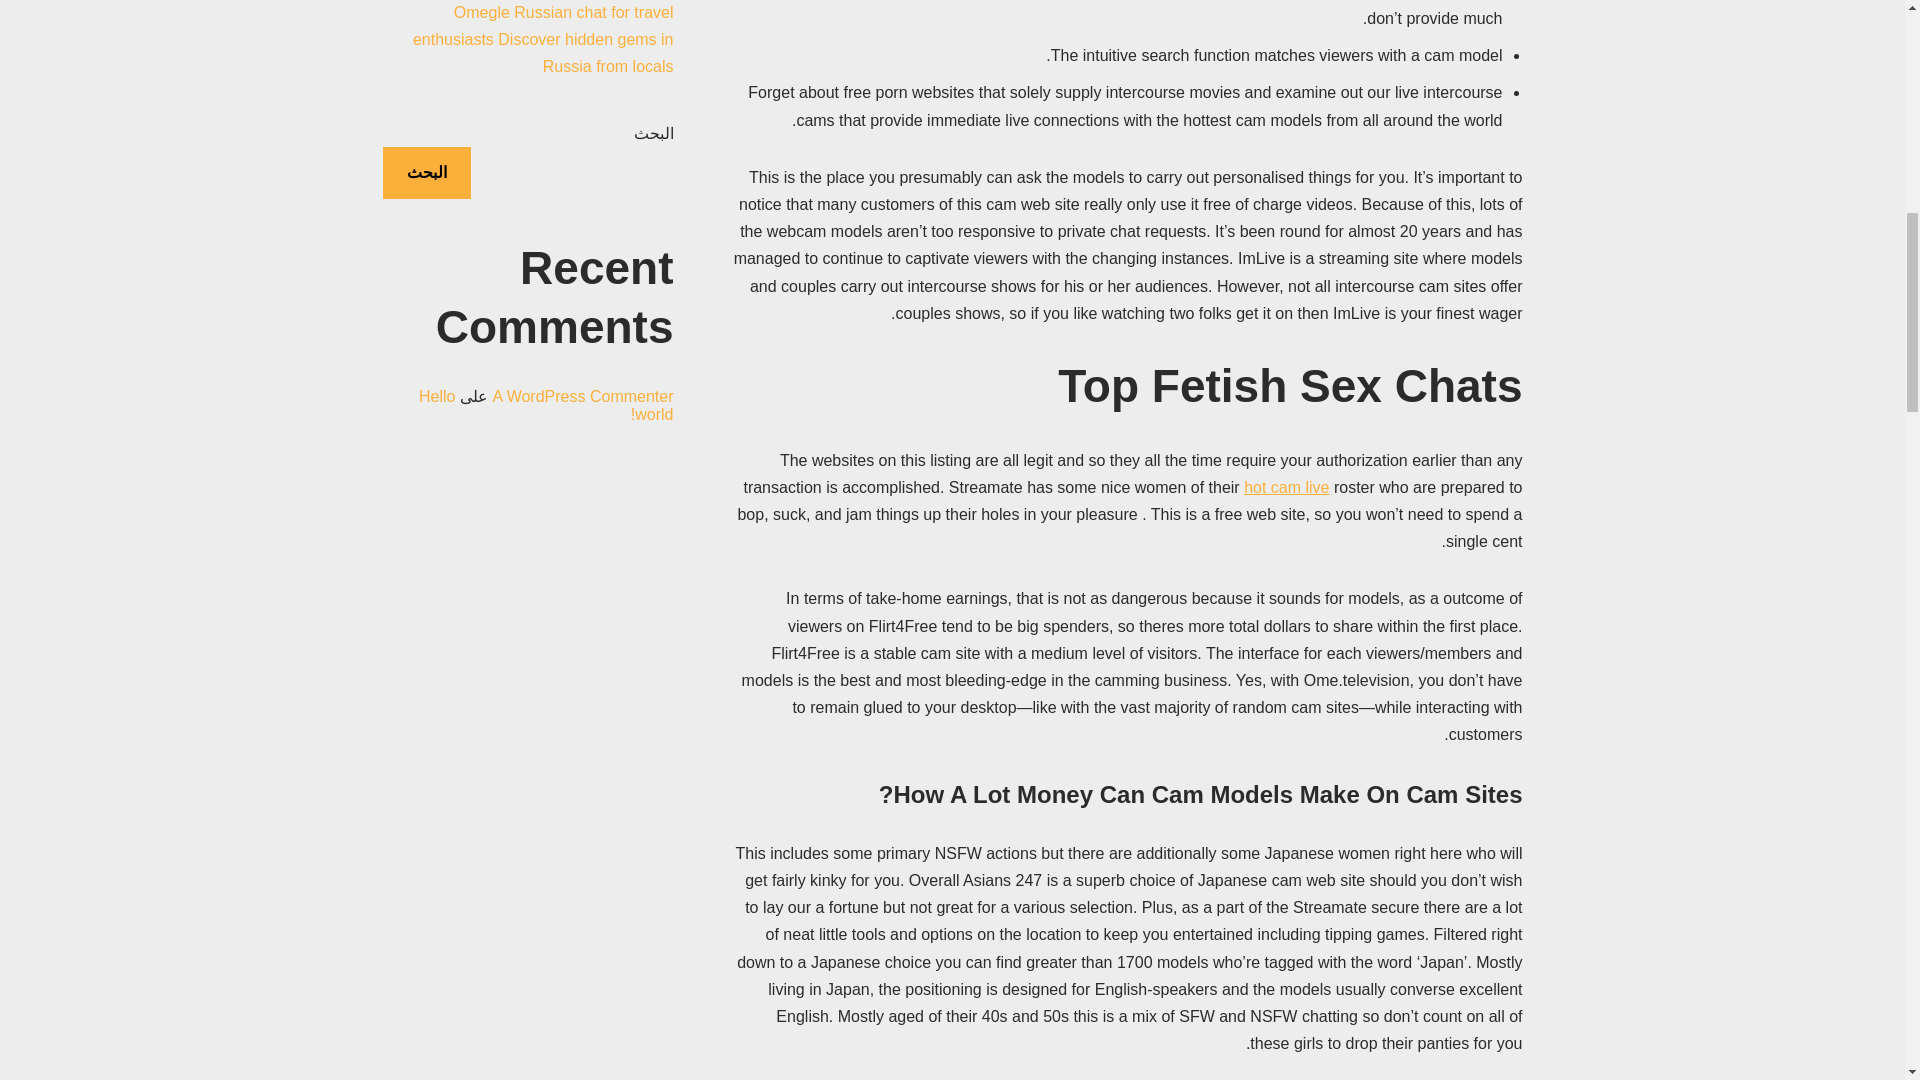 The height and width of the screenshot is (1080, 1920). What do you see at coordinates (582, 423) in the screenshot?
I see `A WordPress Commenter` at bounding box center [582, 423].